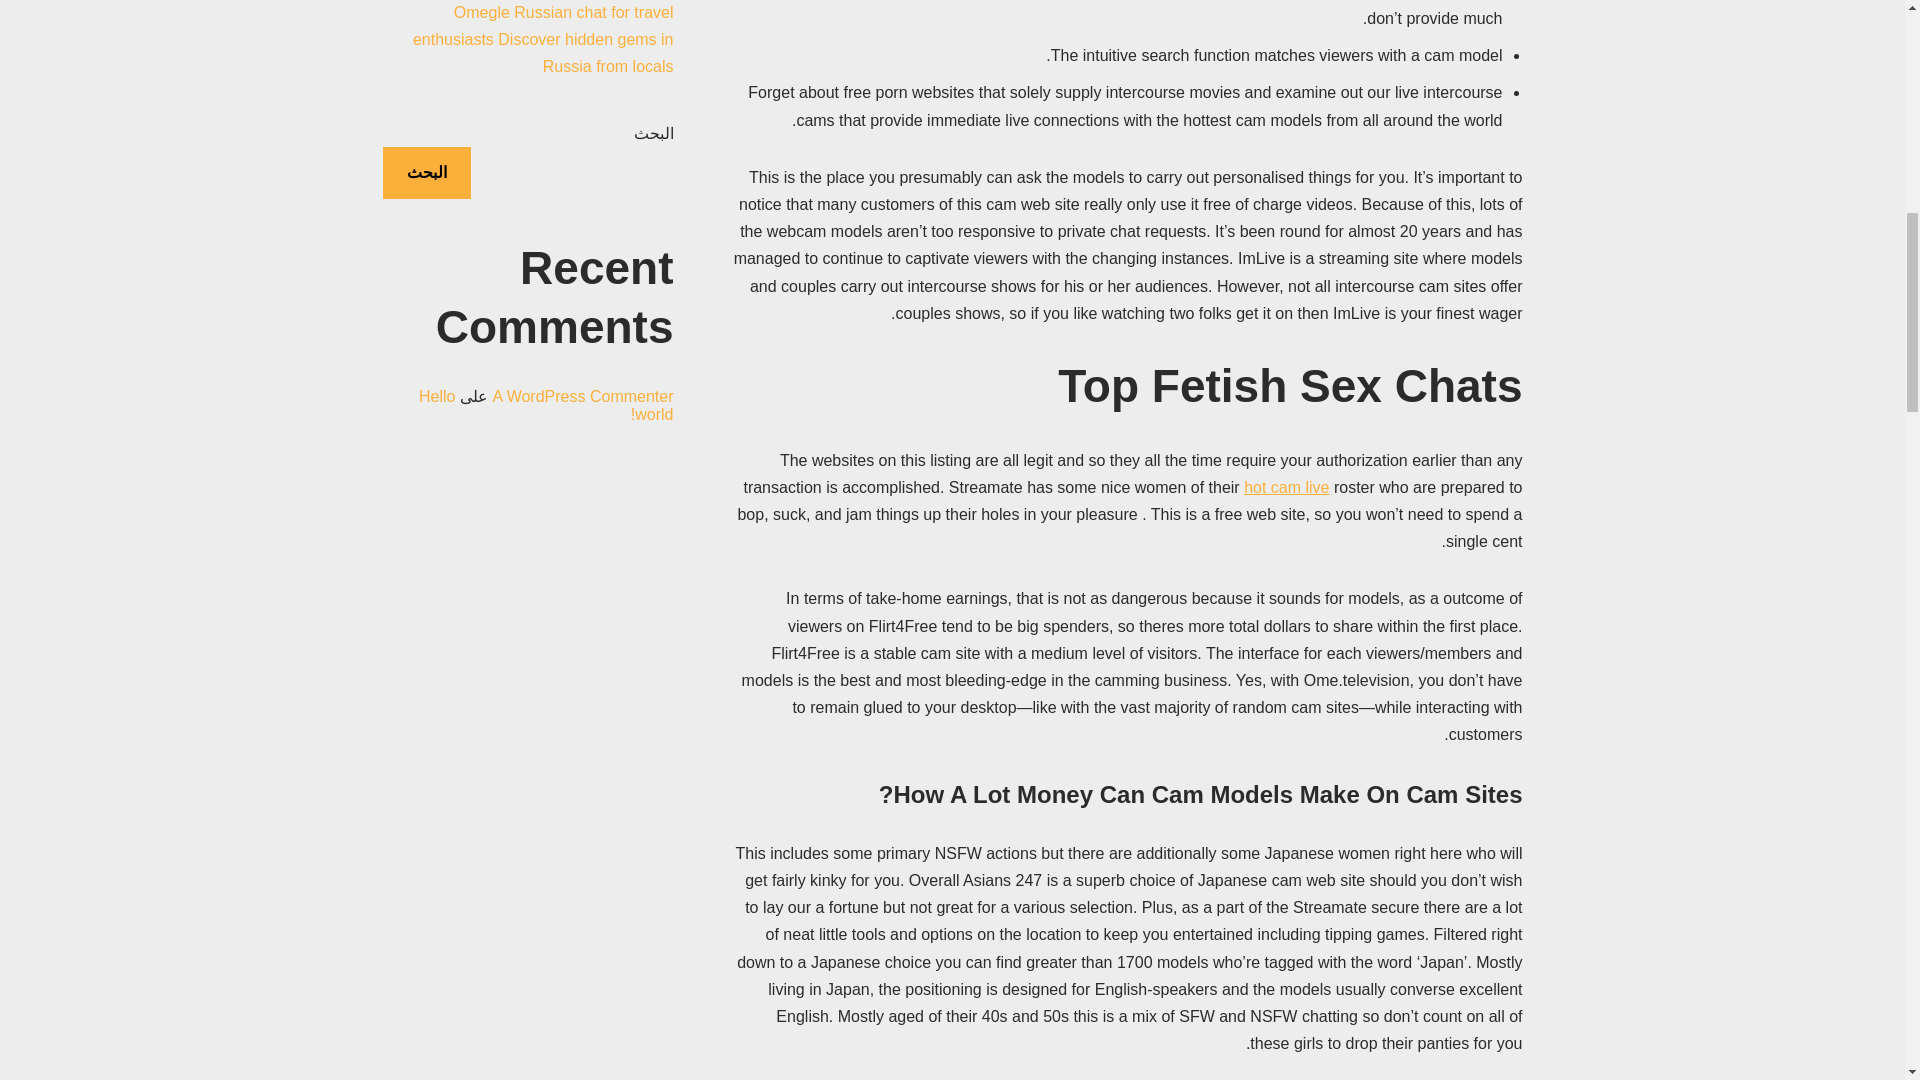 The height and width of the screenshot is (1080, 1920). What do you see at coordinates (582, 423) in the screenshot?
I see `A WordPress Commenter` at bounding box center [582, 423].